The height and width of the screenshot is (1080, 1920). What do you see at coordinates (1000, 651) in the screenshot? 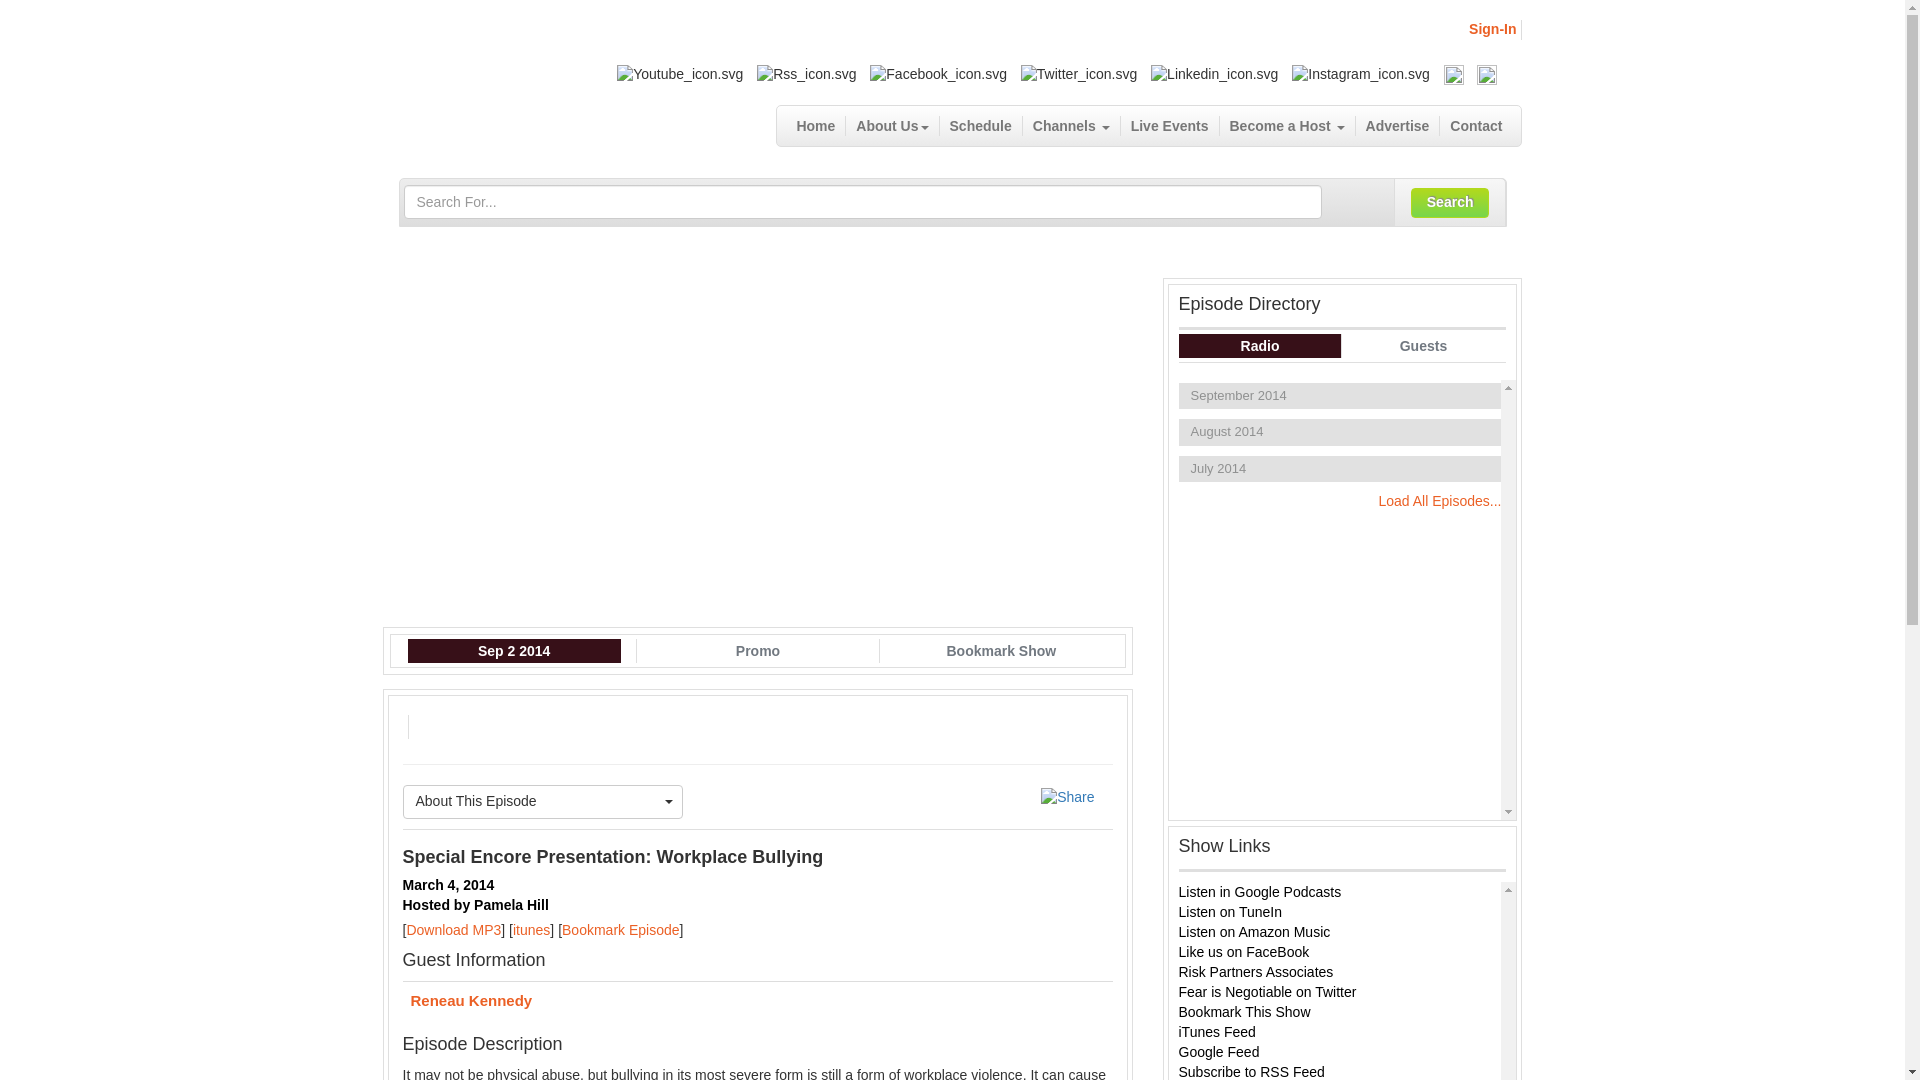
I see `Bookmark Show` at bounding box center [1000, 651].